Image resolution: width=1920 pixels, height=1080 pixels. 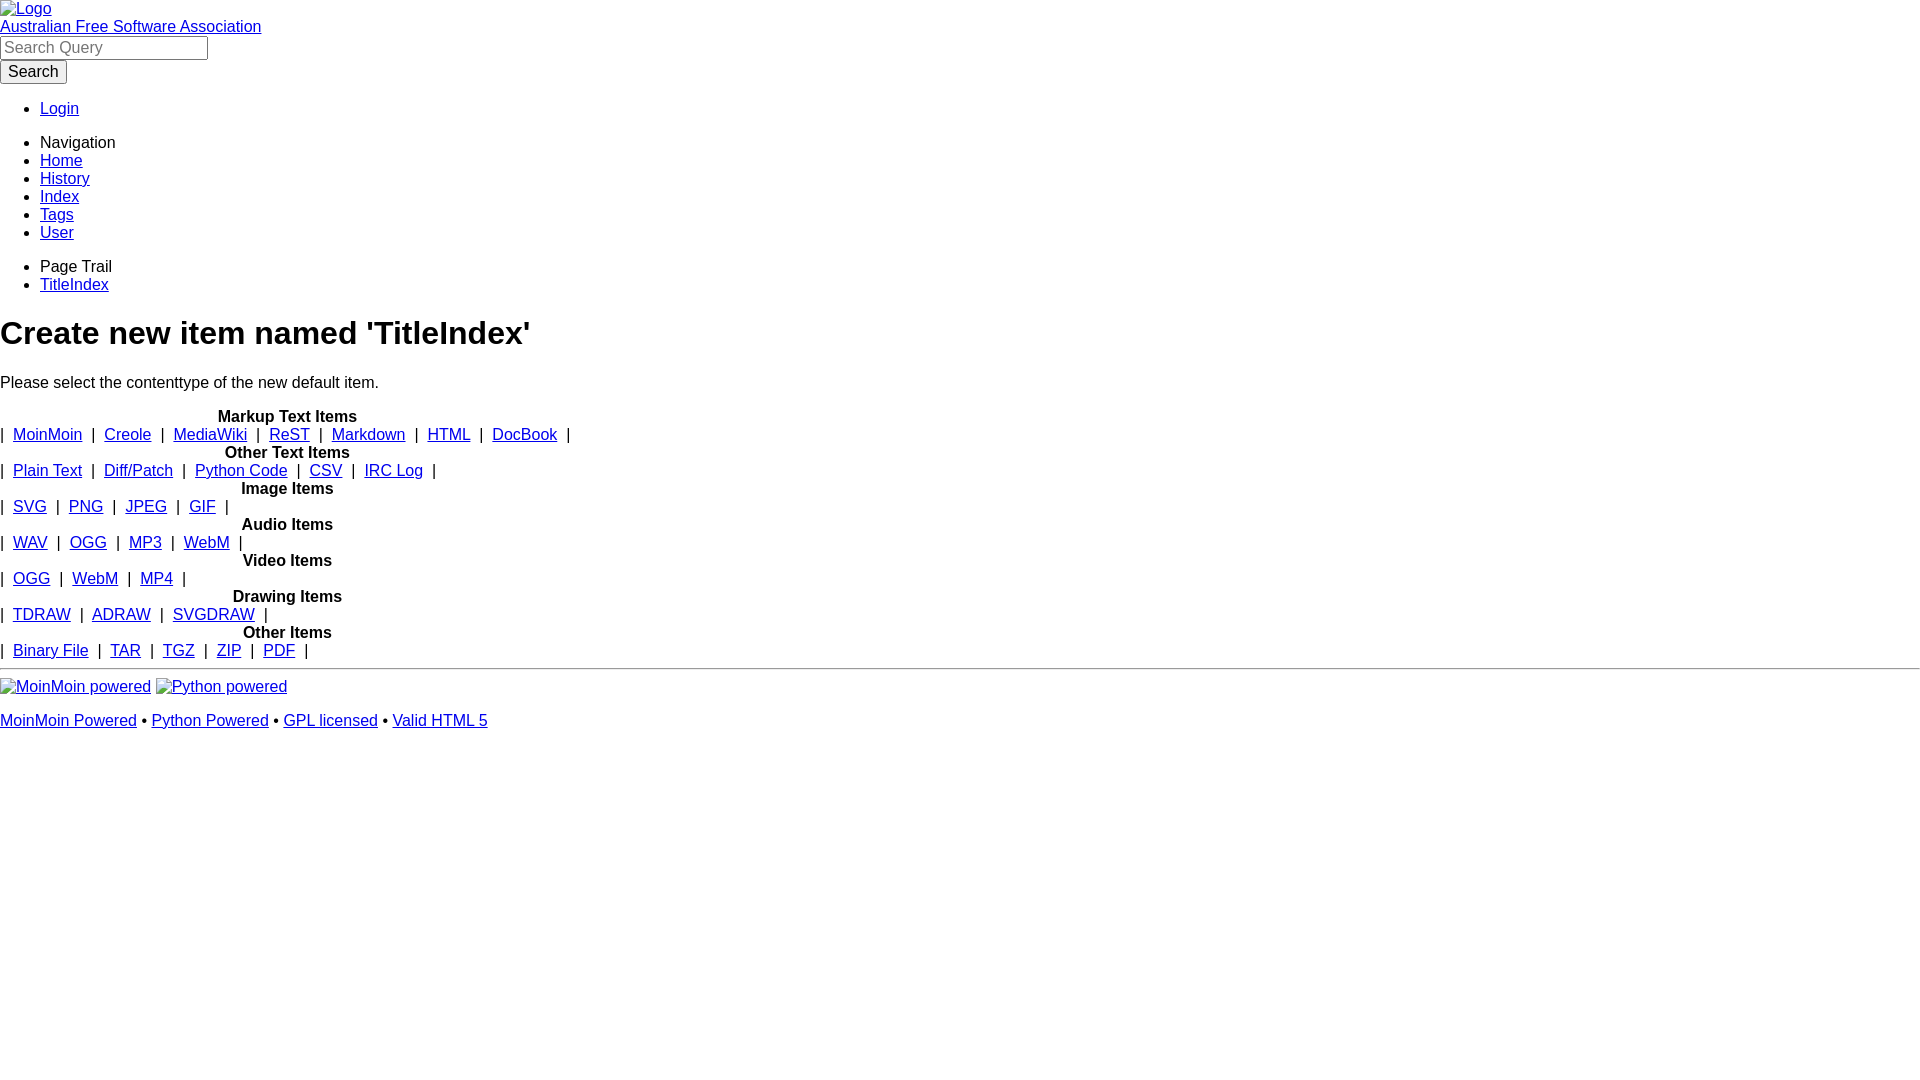 What do you see at coordinates (86, 506) in the screenshot?
I see `PNG` at bounding box center [86, 506].